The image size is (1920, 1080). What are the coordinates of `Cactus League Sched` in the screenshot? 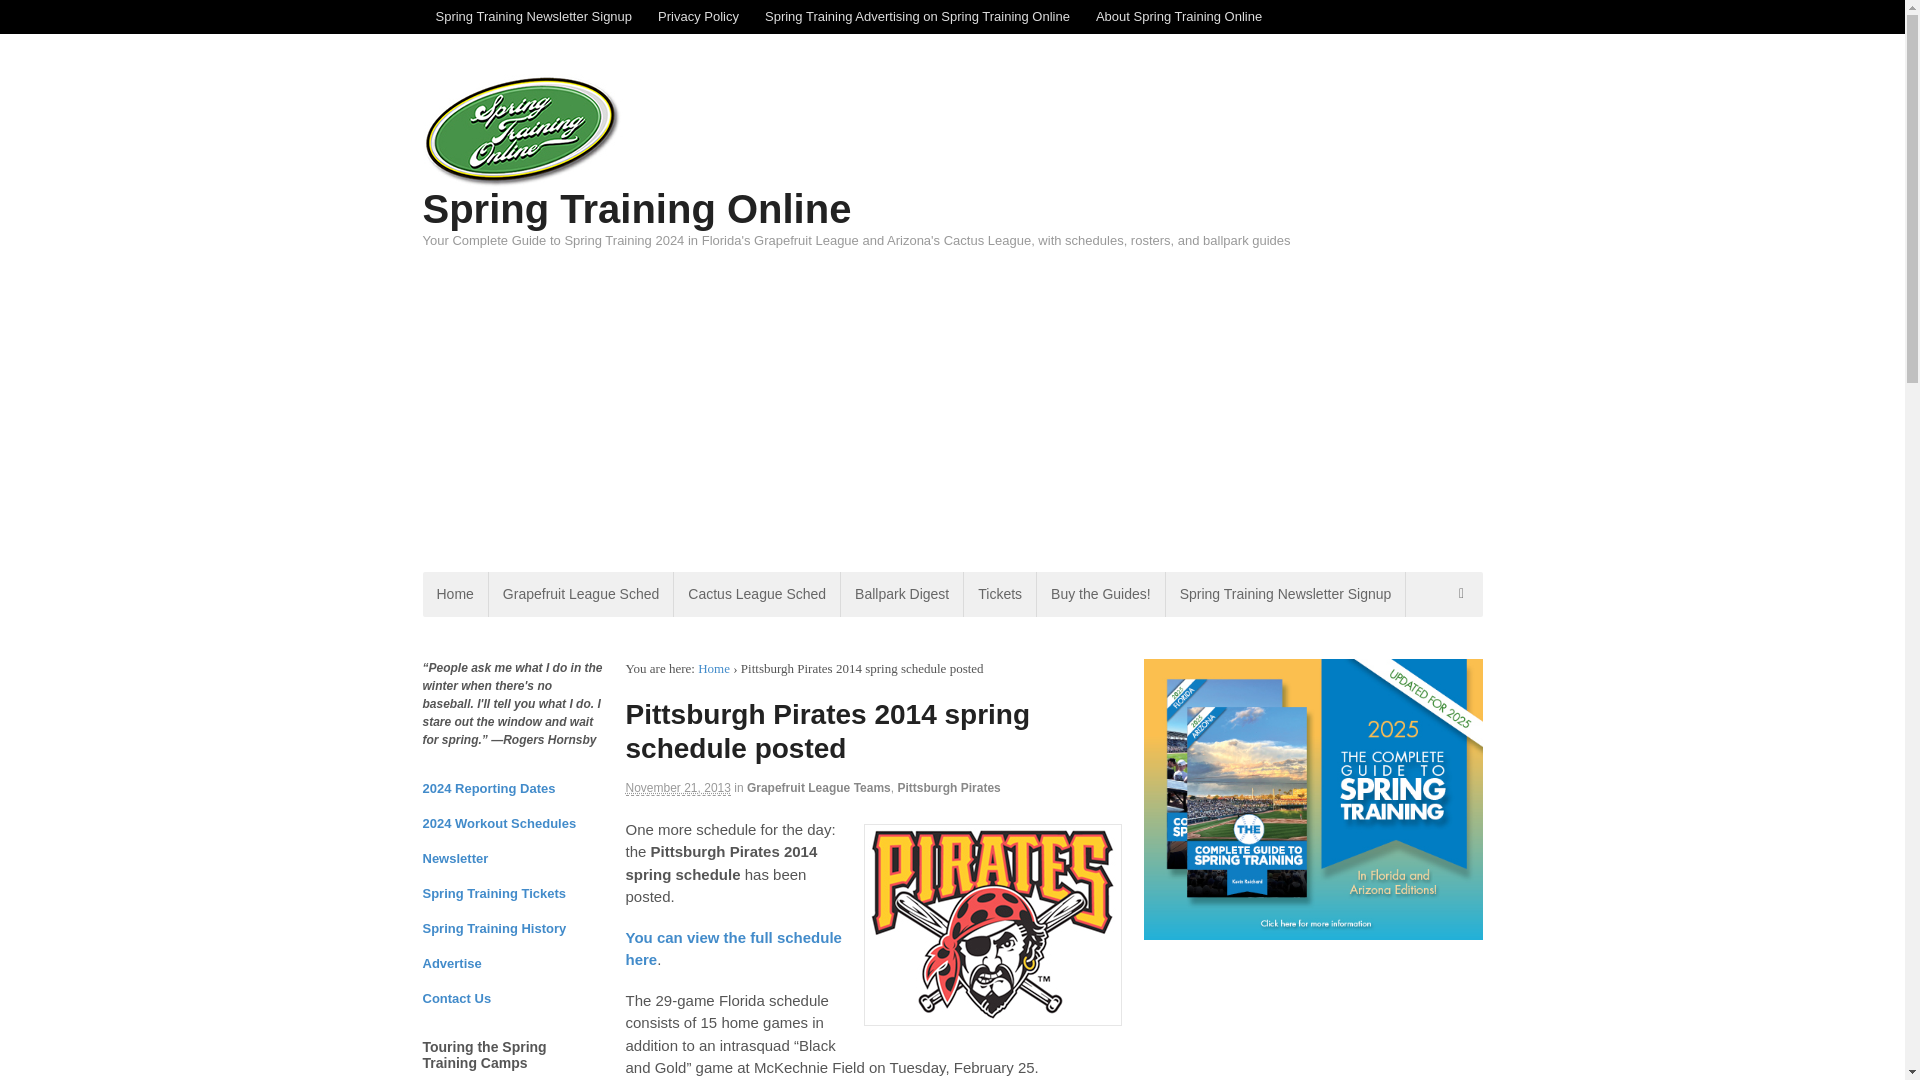 It's located at (756, 594).